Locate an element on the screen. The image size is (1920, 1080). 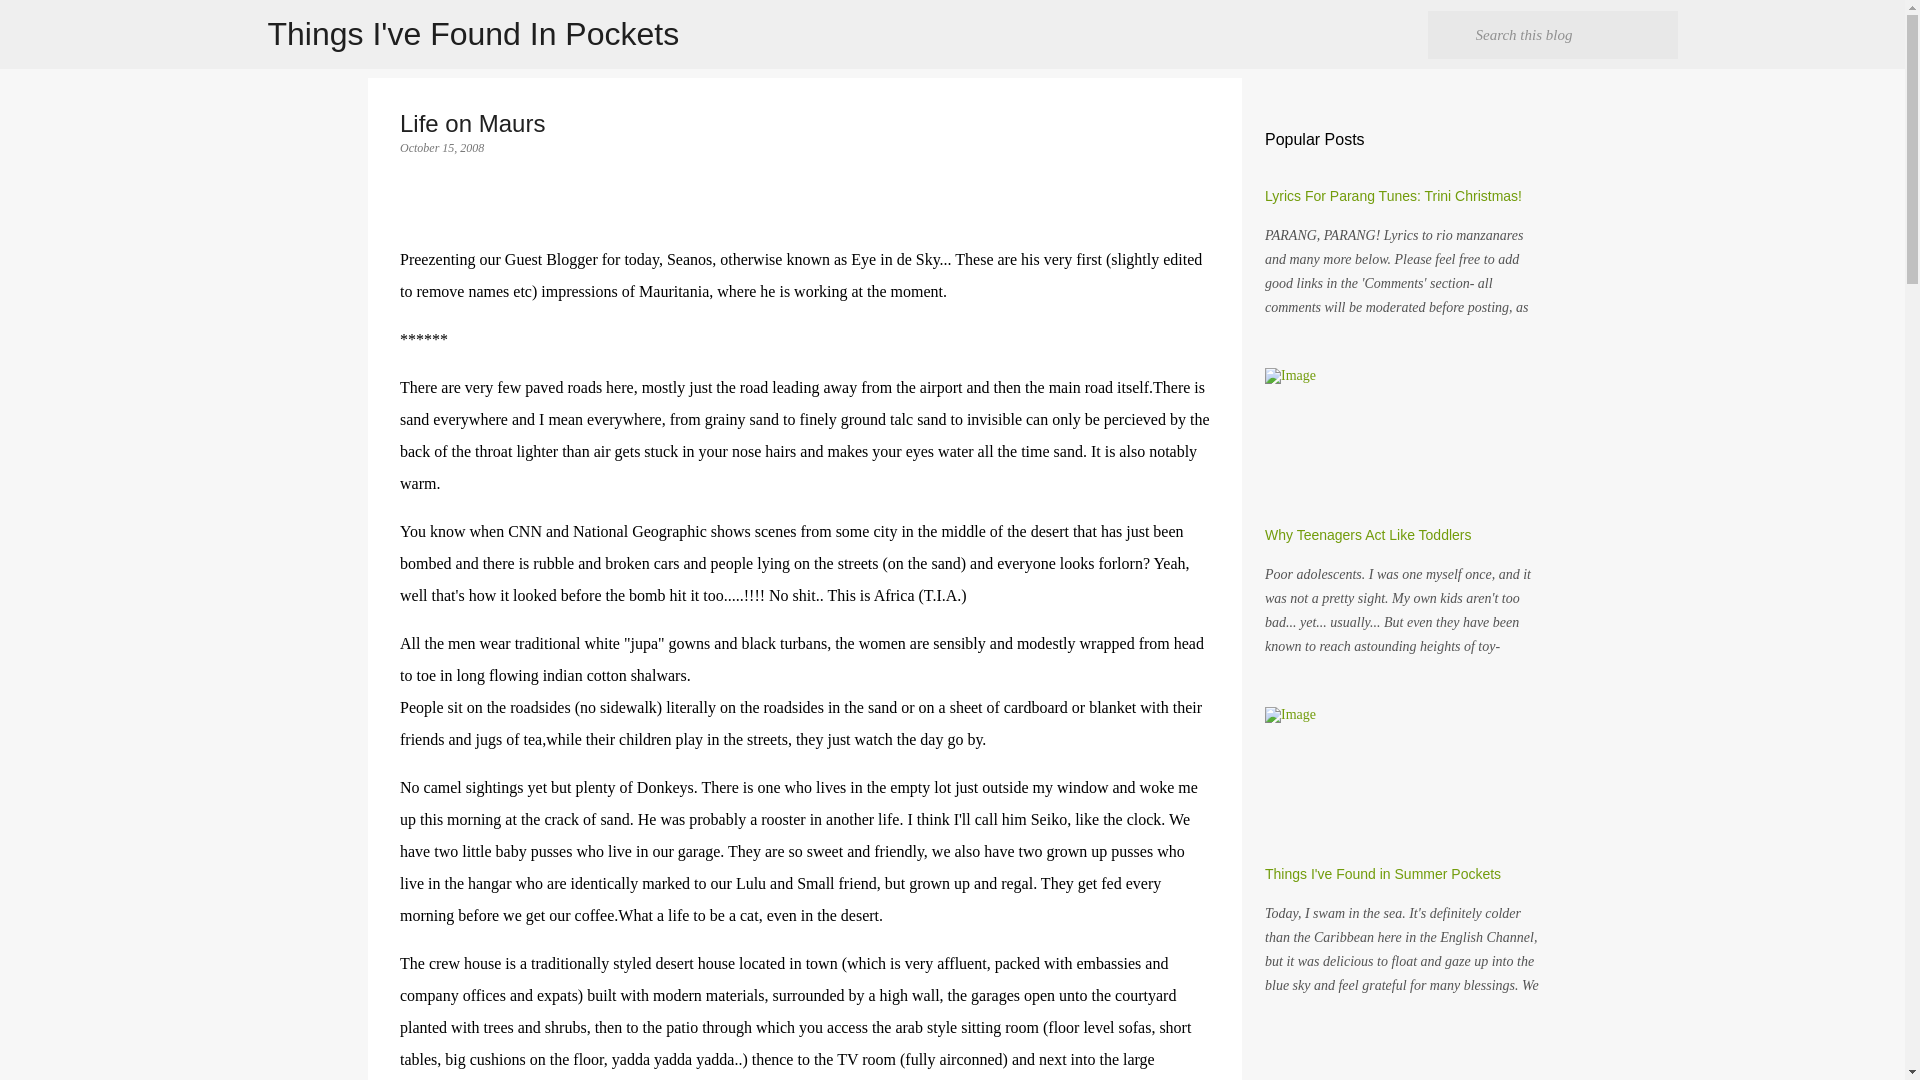
October 15, 2008 is located at coordinates (441, 148).